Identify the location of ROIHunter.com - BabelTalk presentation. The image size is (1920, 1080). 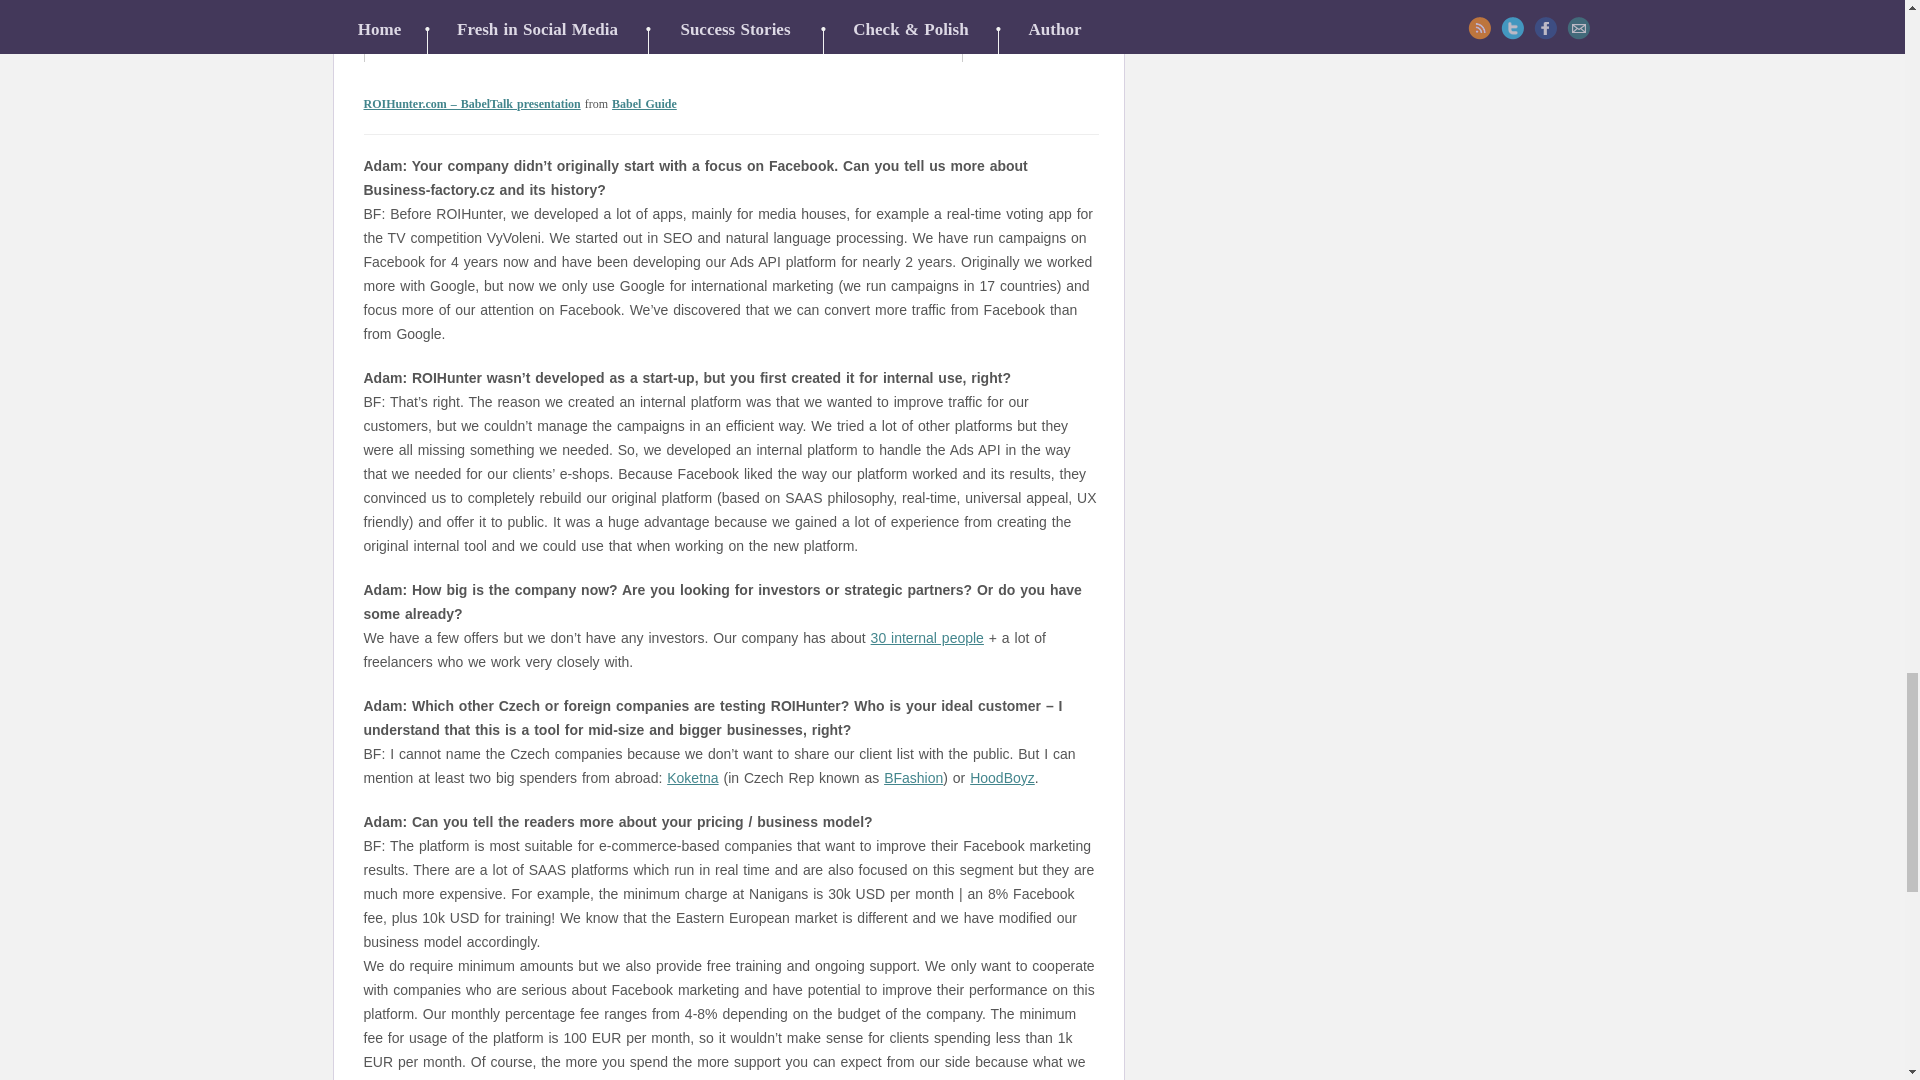
(472, 104).